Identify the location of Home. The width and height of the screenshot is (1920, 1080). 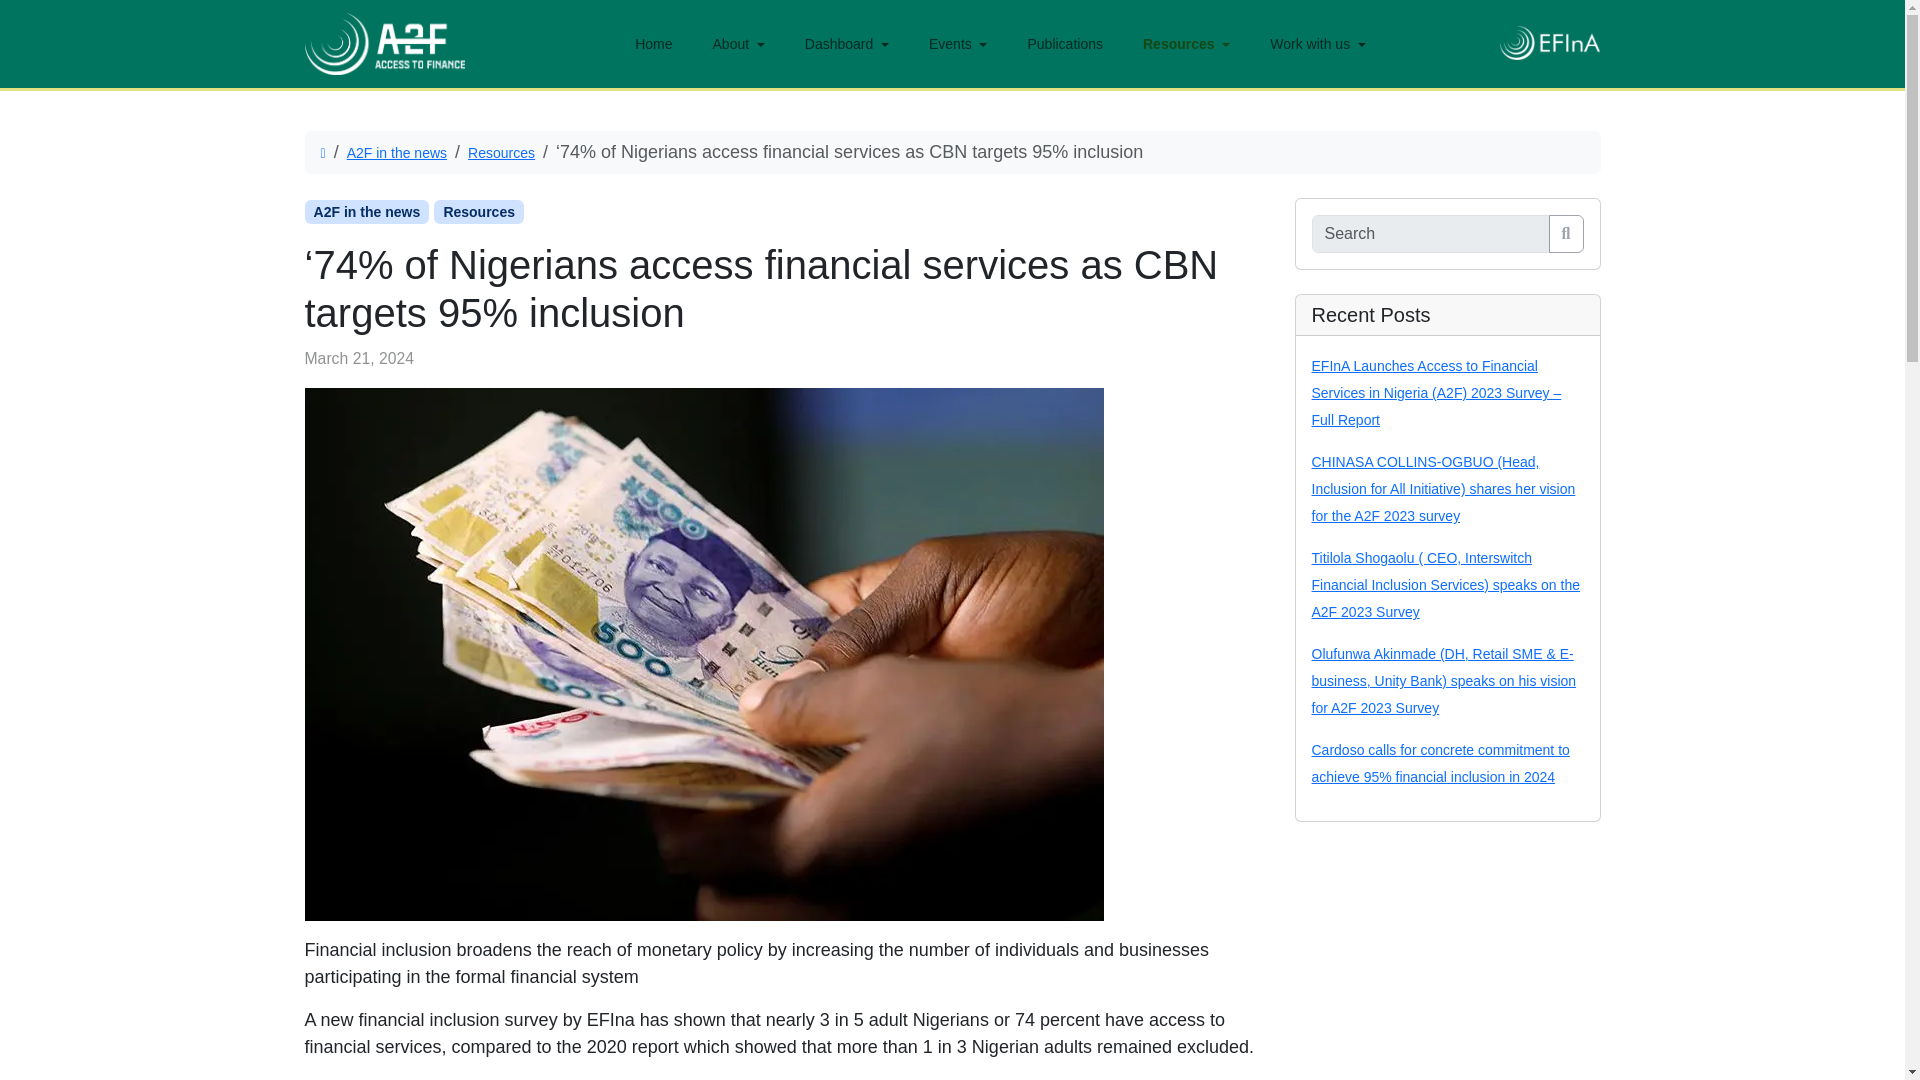
(642, 44).